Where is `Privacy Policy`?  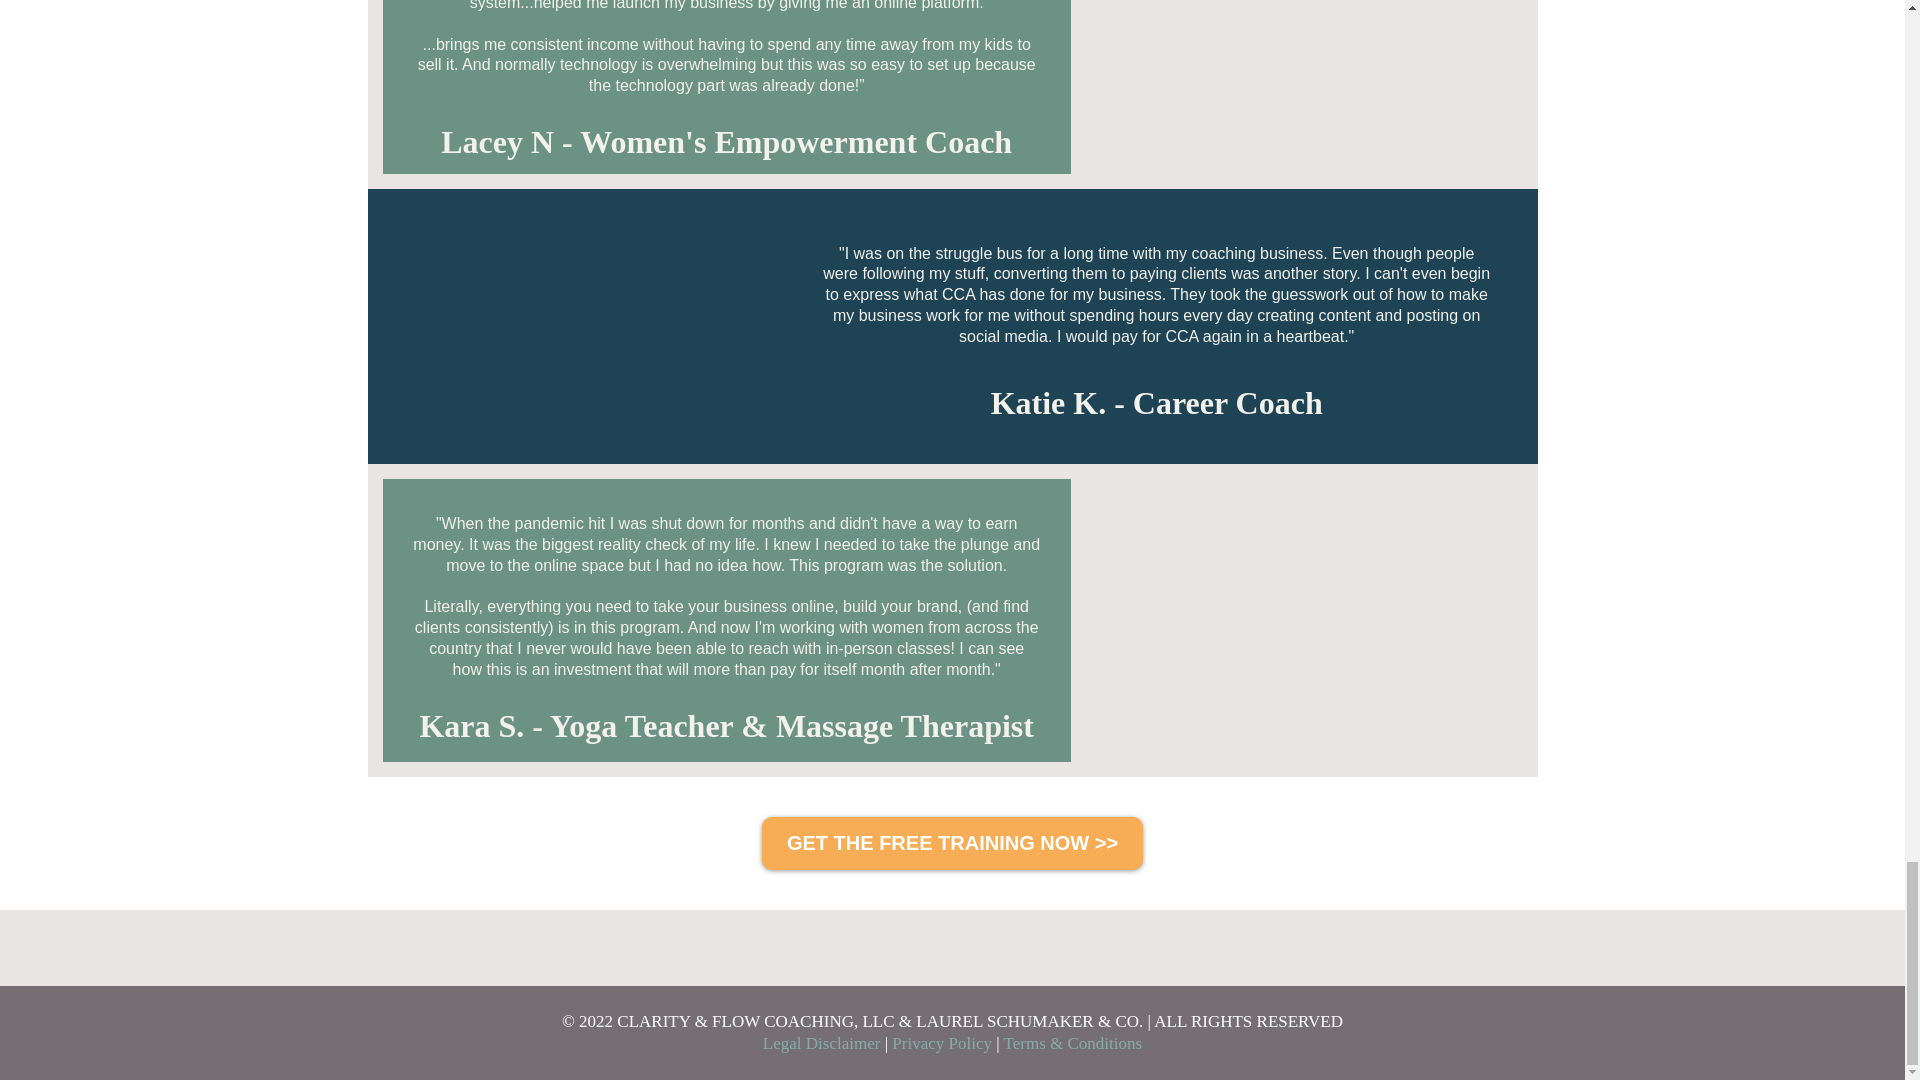 Privacy Policy is located at coordinates (942, 1043).